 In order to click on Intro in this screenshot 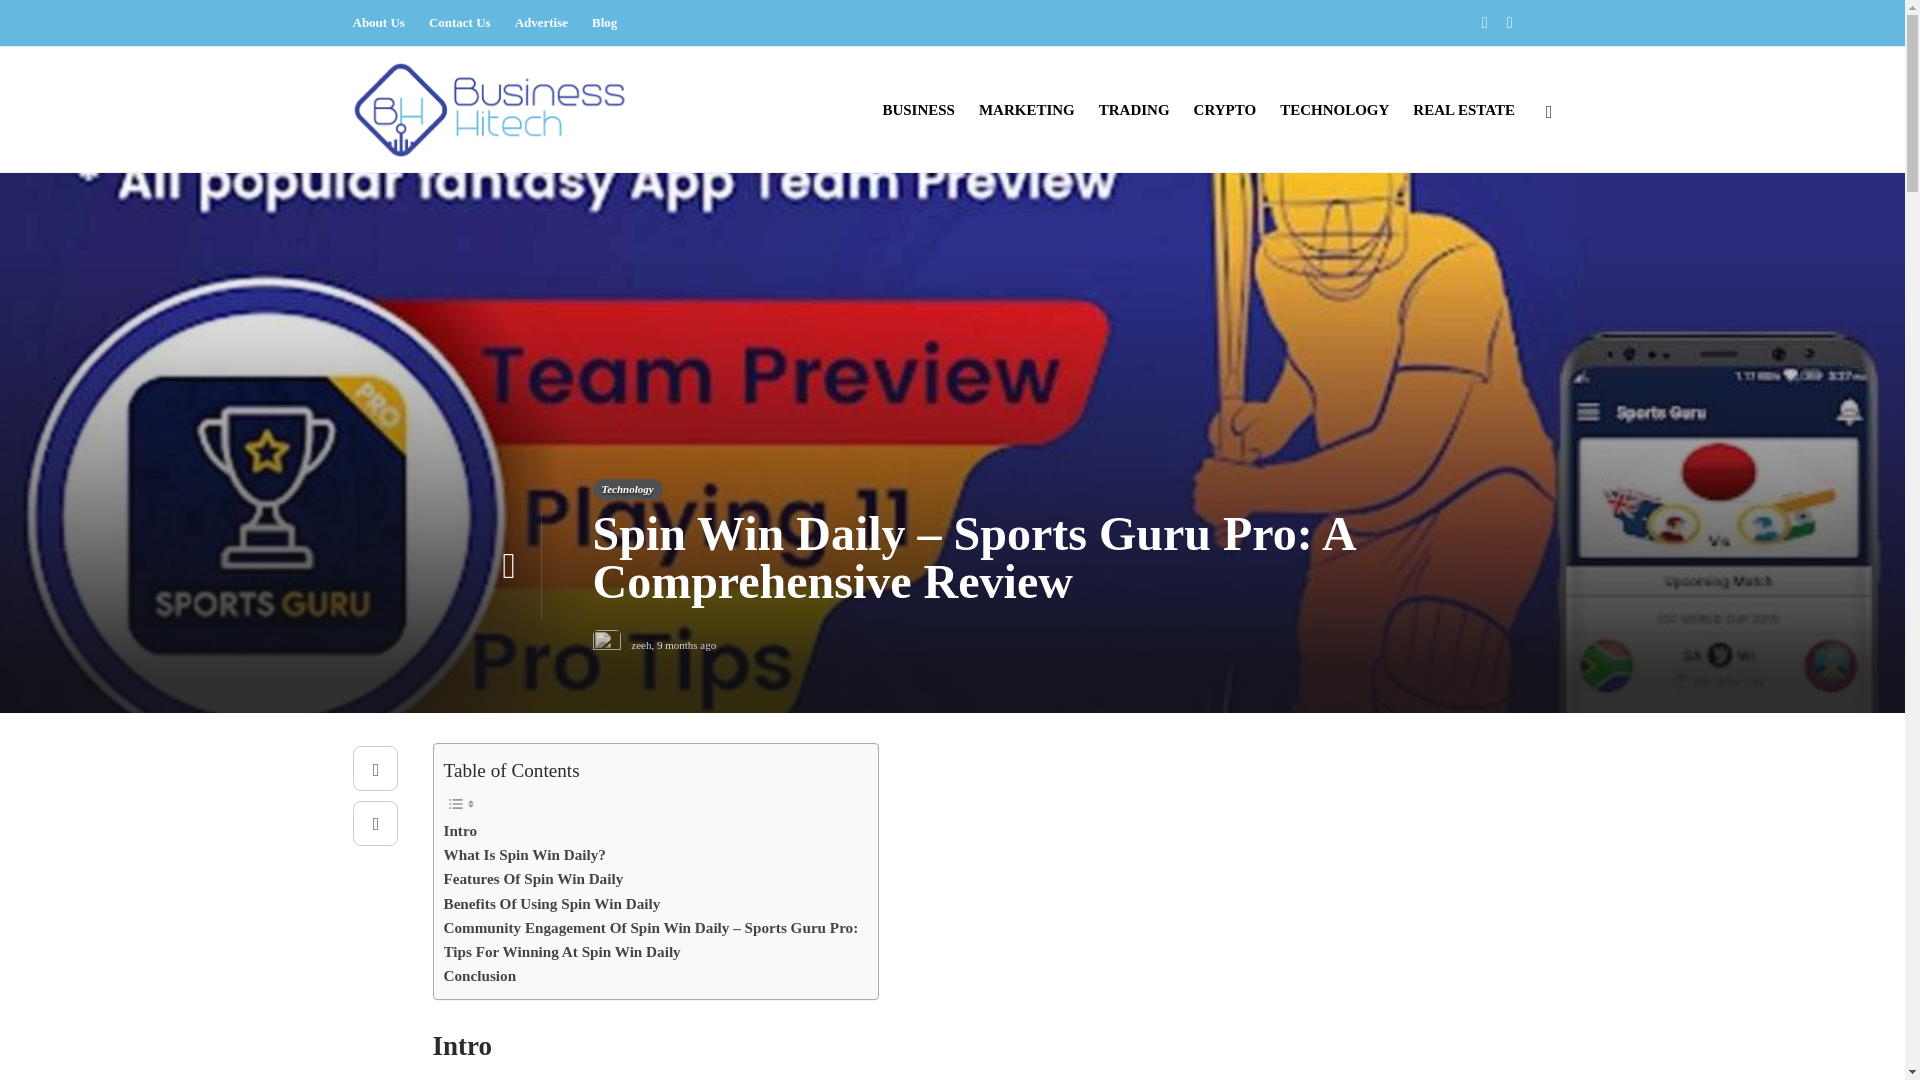, I will do `click(460, 830)`.